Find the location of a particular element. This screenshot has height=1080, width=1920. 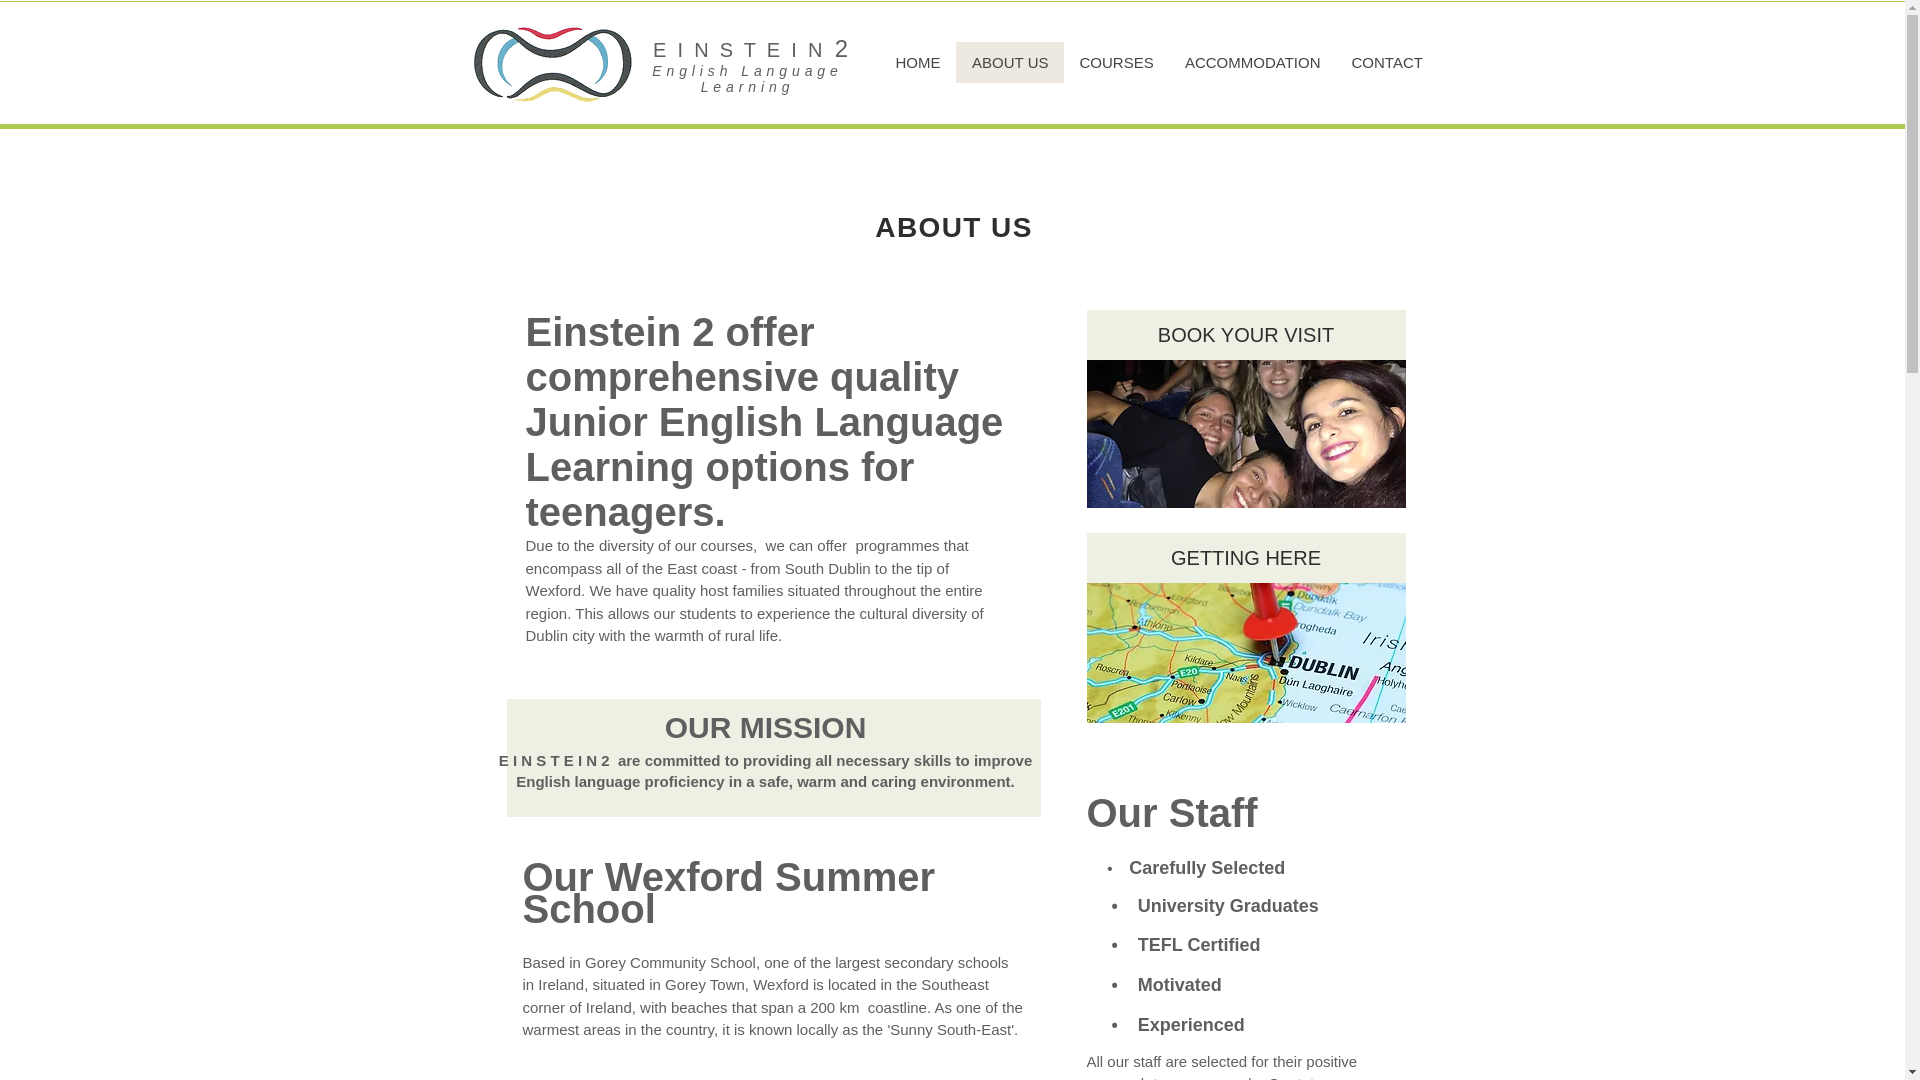

GETTING HERE is located at coordinates (1246, 558).